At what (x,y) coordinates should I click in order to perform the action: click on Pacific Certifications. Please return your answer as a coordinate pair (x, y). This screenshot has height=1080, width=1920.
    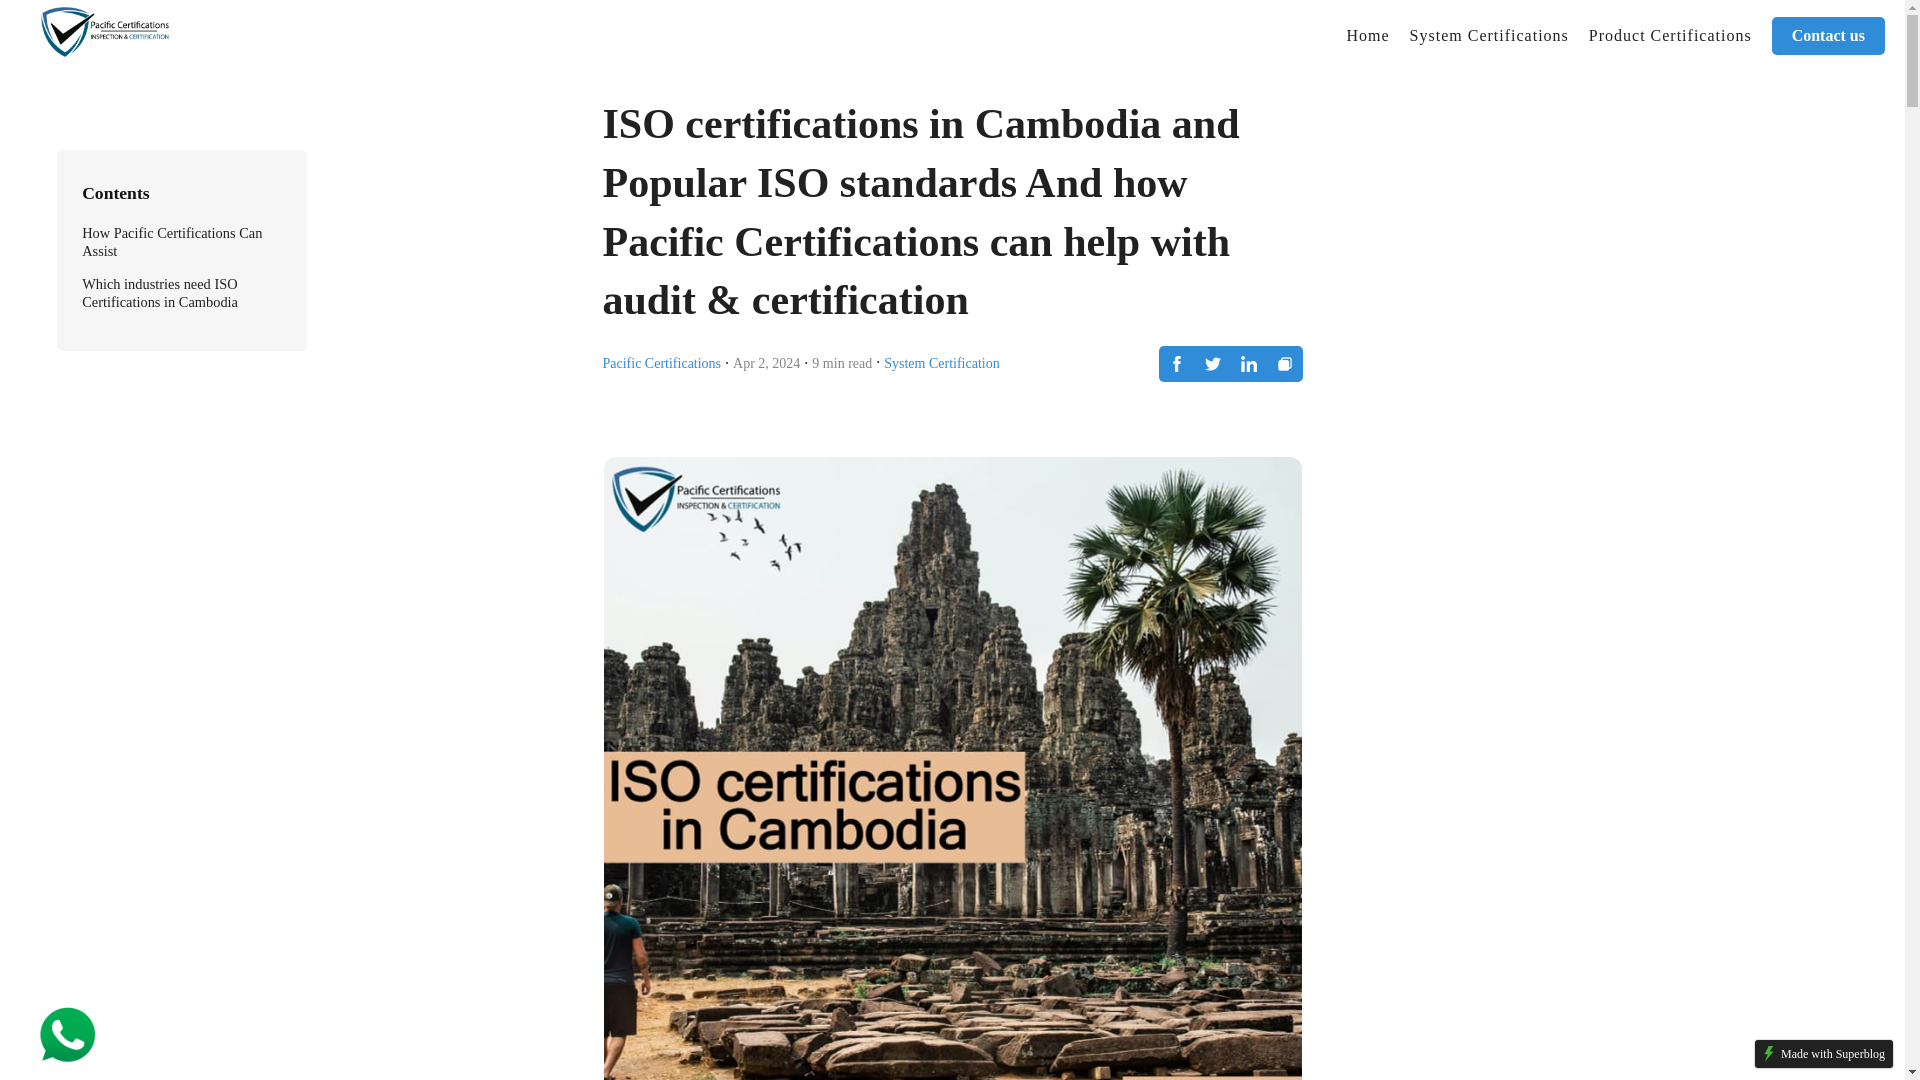
    Looking at the image, I should click on (662, 362).